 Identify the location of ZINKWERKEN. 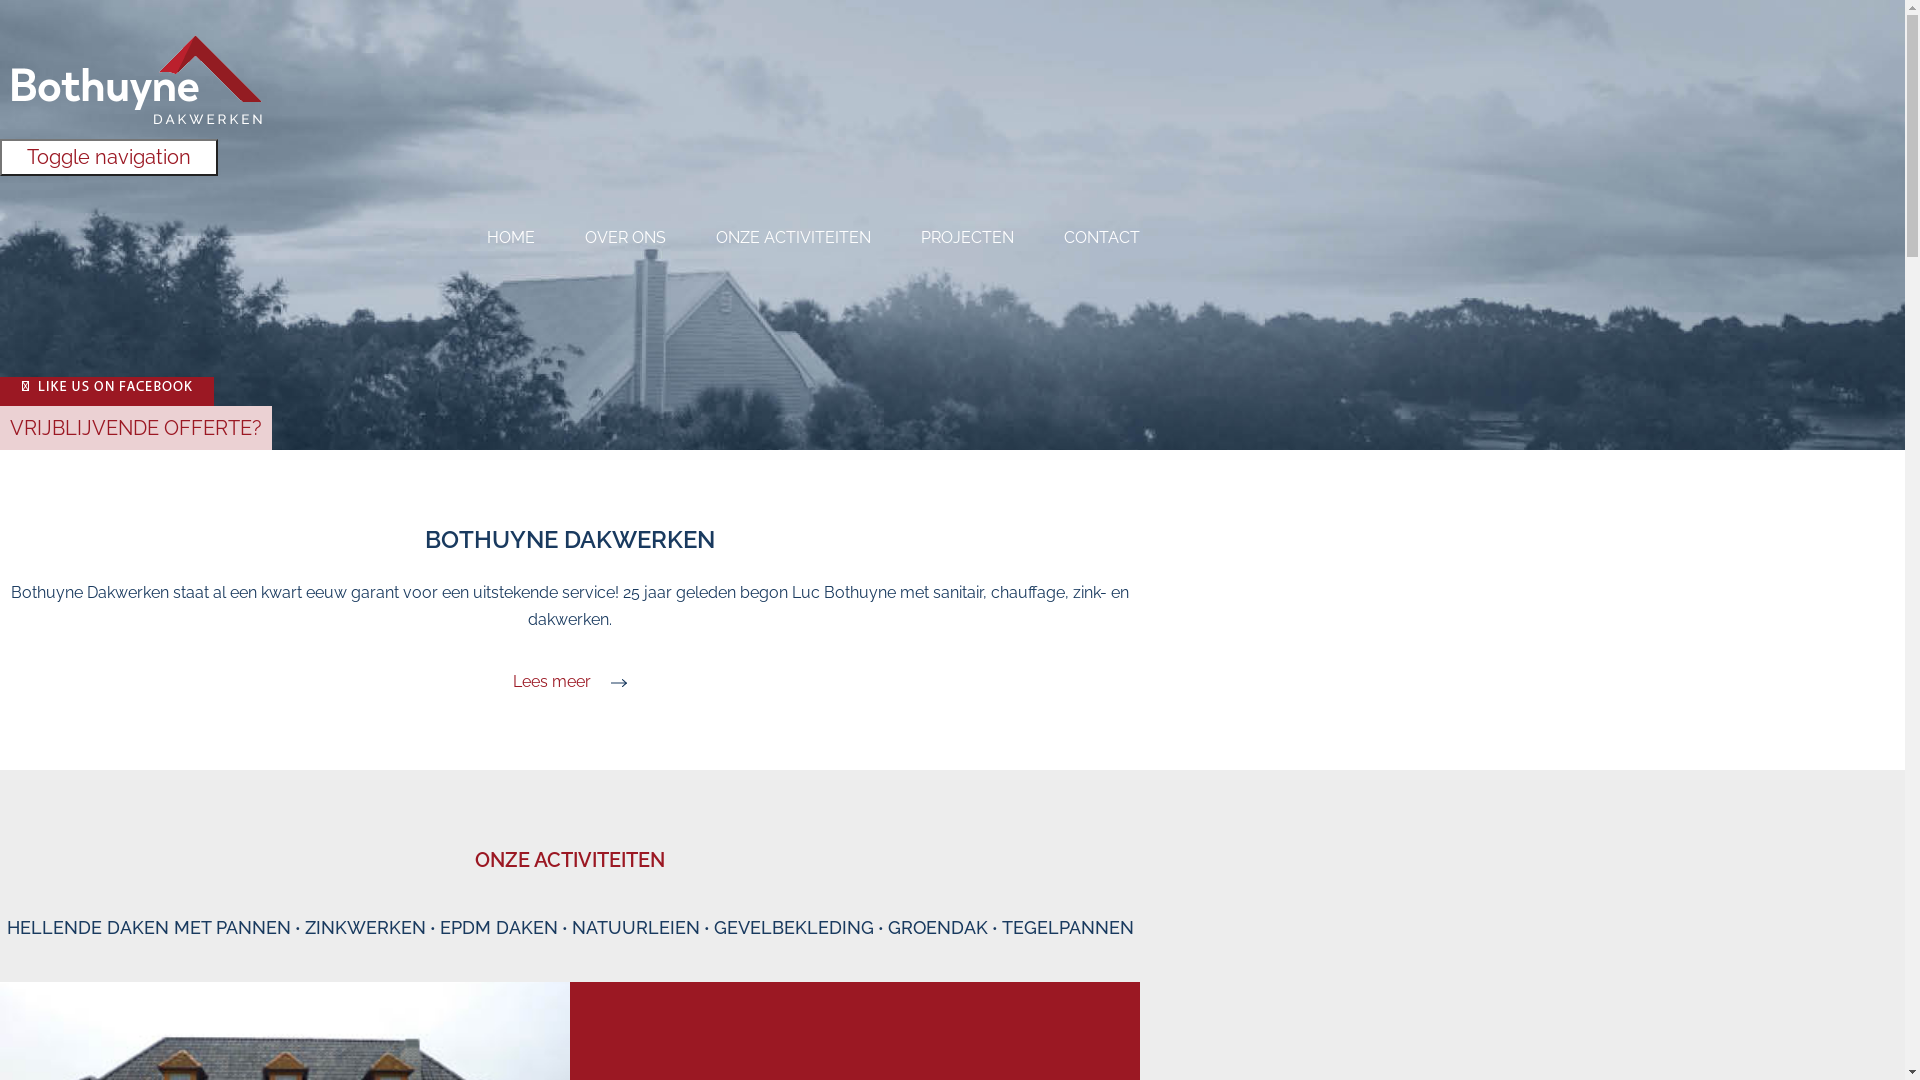
(364, 928).